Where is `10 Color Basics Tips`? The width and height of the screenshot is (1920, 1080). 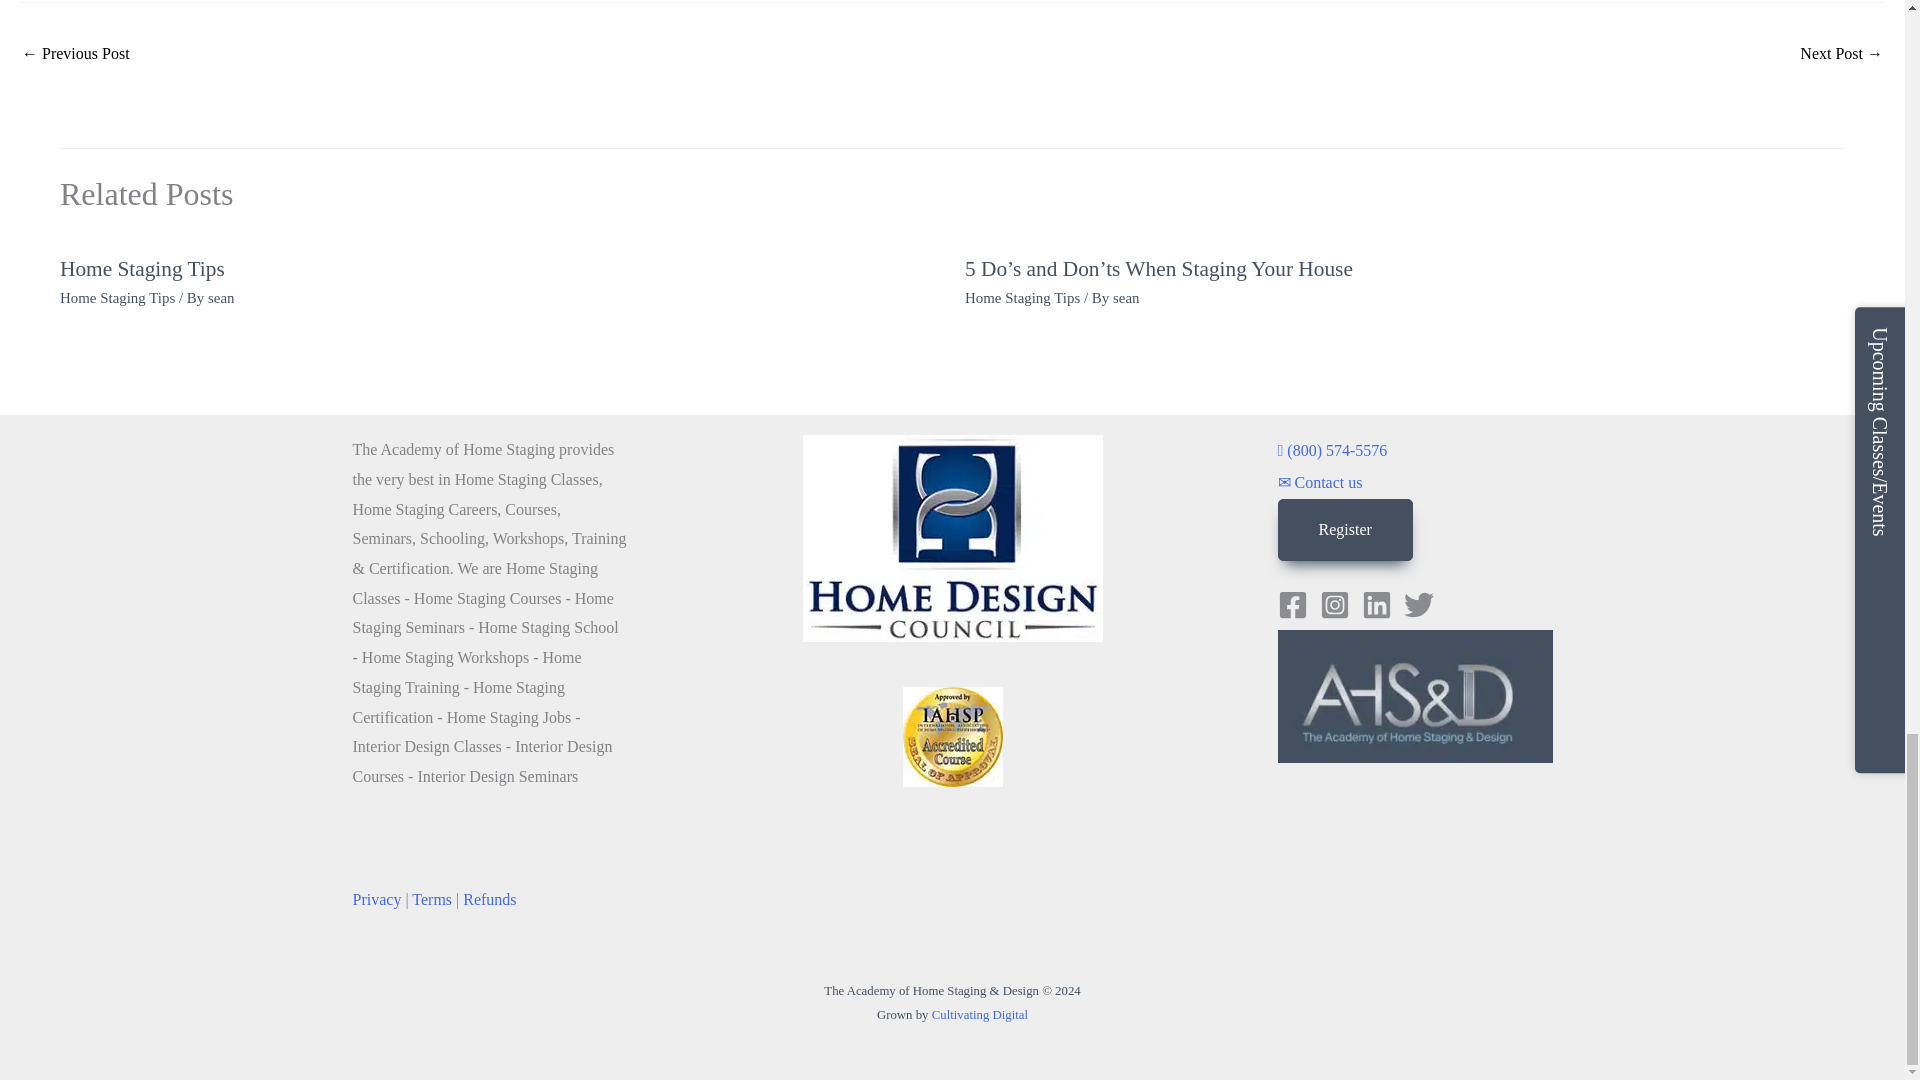 10 Color Basics Tips is located at coordinates (76, 55).